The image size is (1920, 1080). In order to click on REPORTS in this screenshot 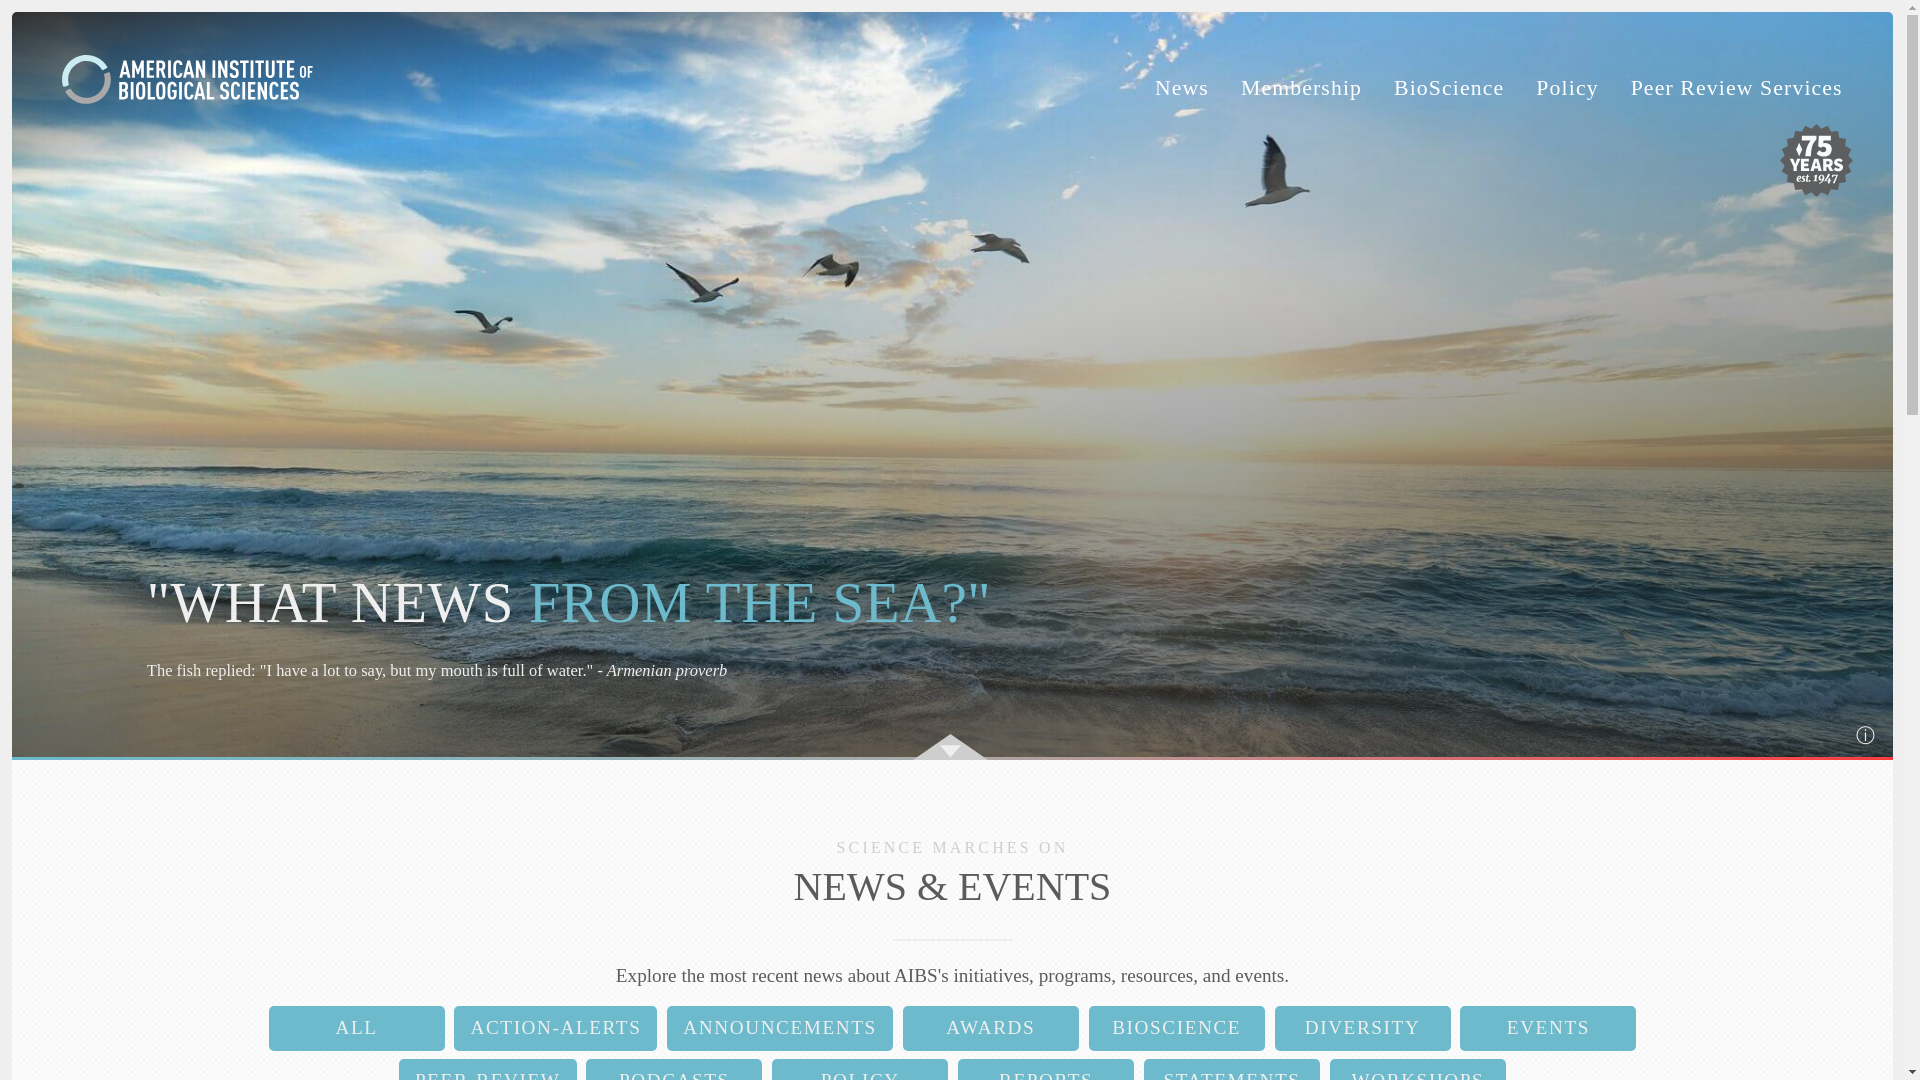, I will do `click(1046, 1070)`.